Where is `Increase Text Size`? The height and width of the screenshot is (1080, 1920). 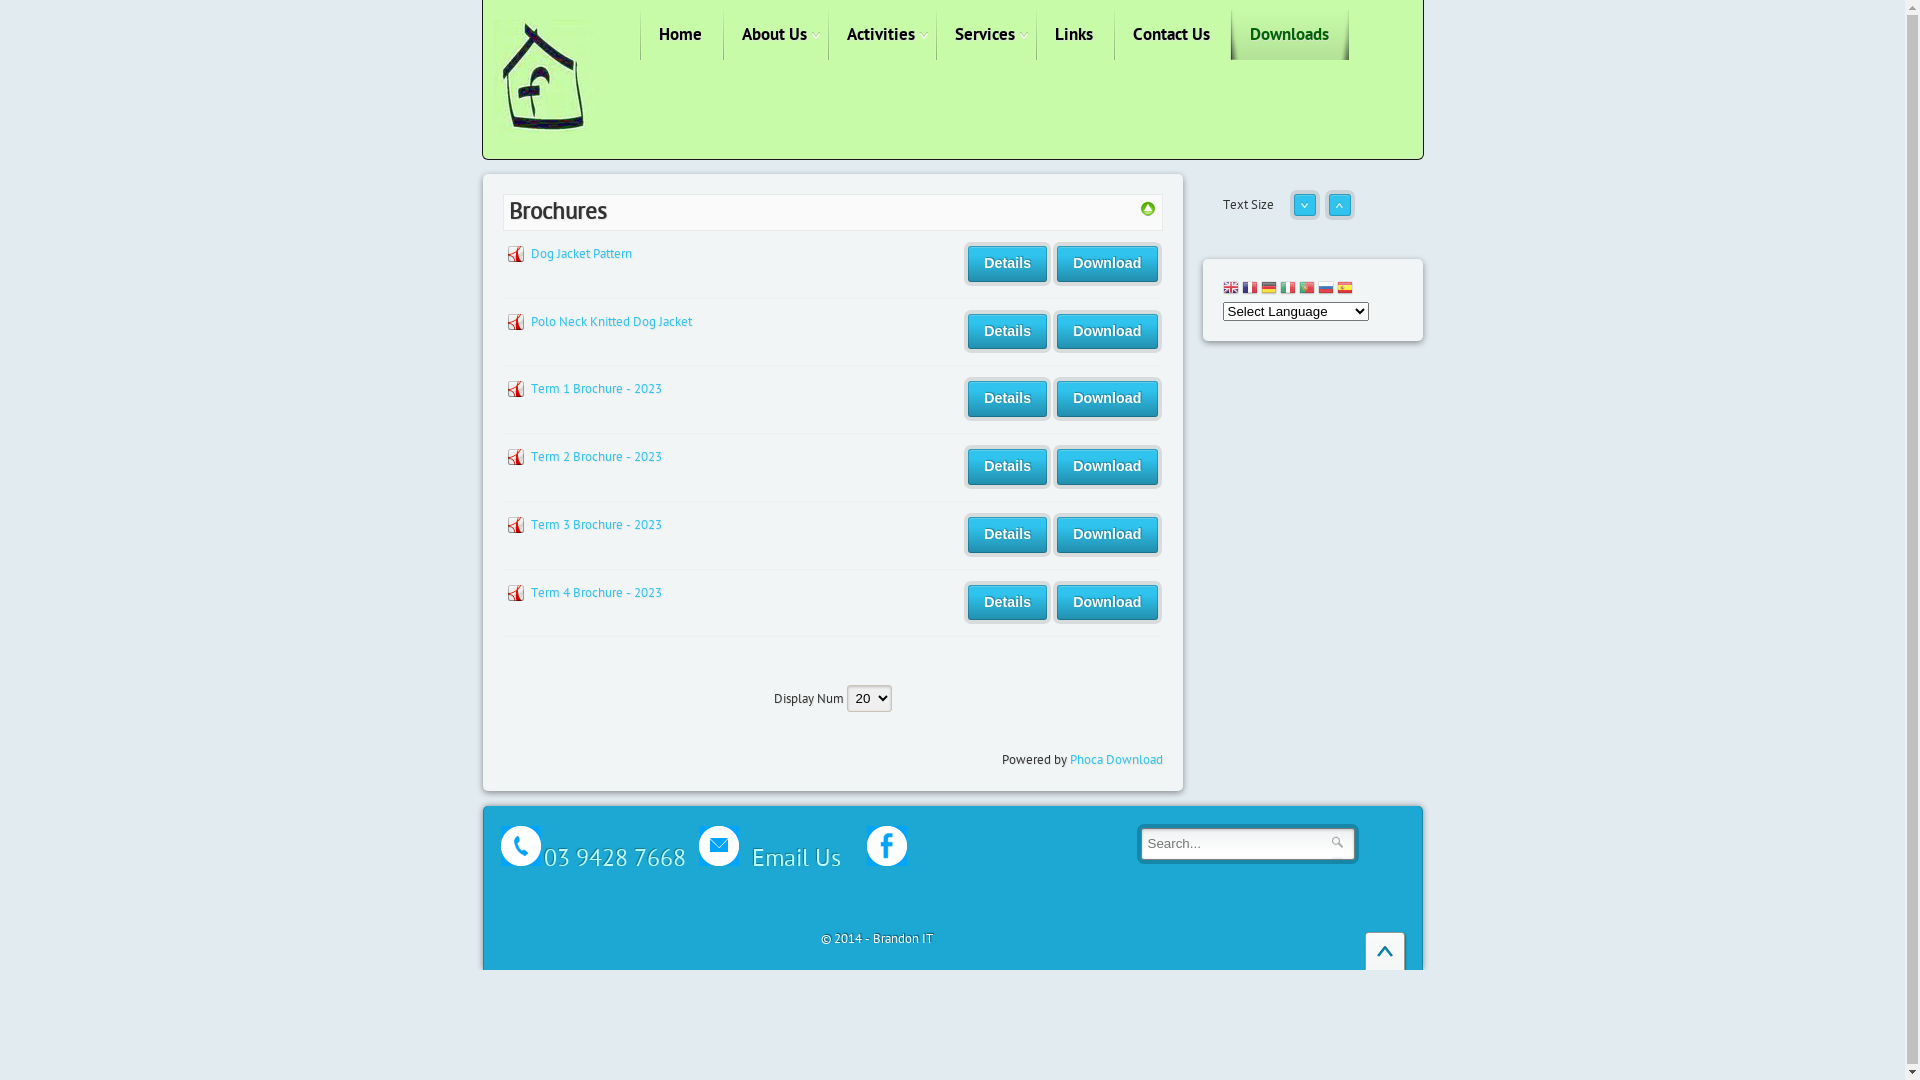 Increase Text Size is located at coordinates (1339, 213).